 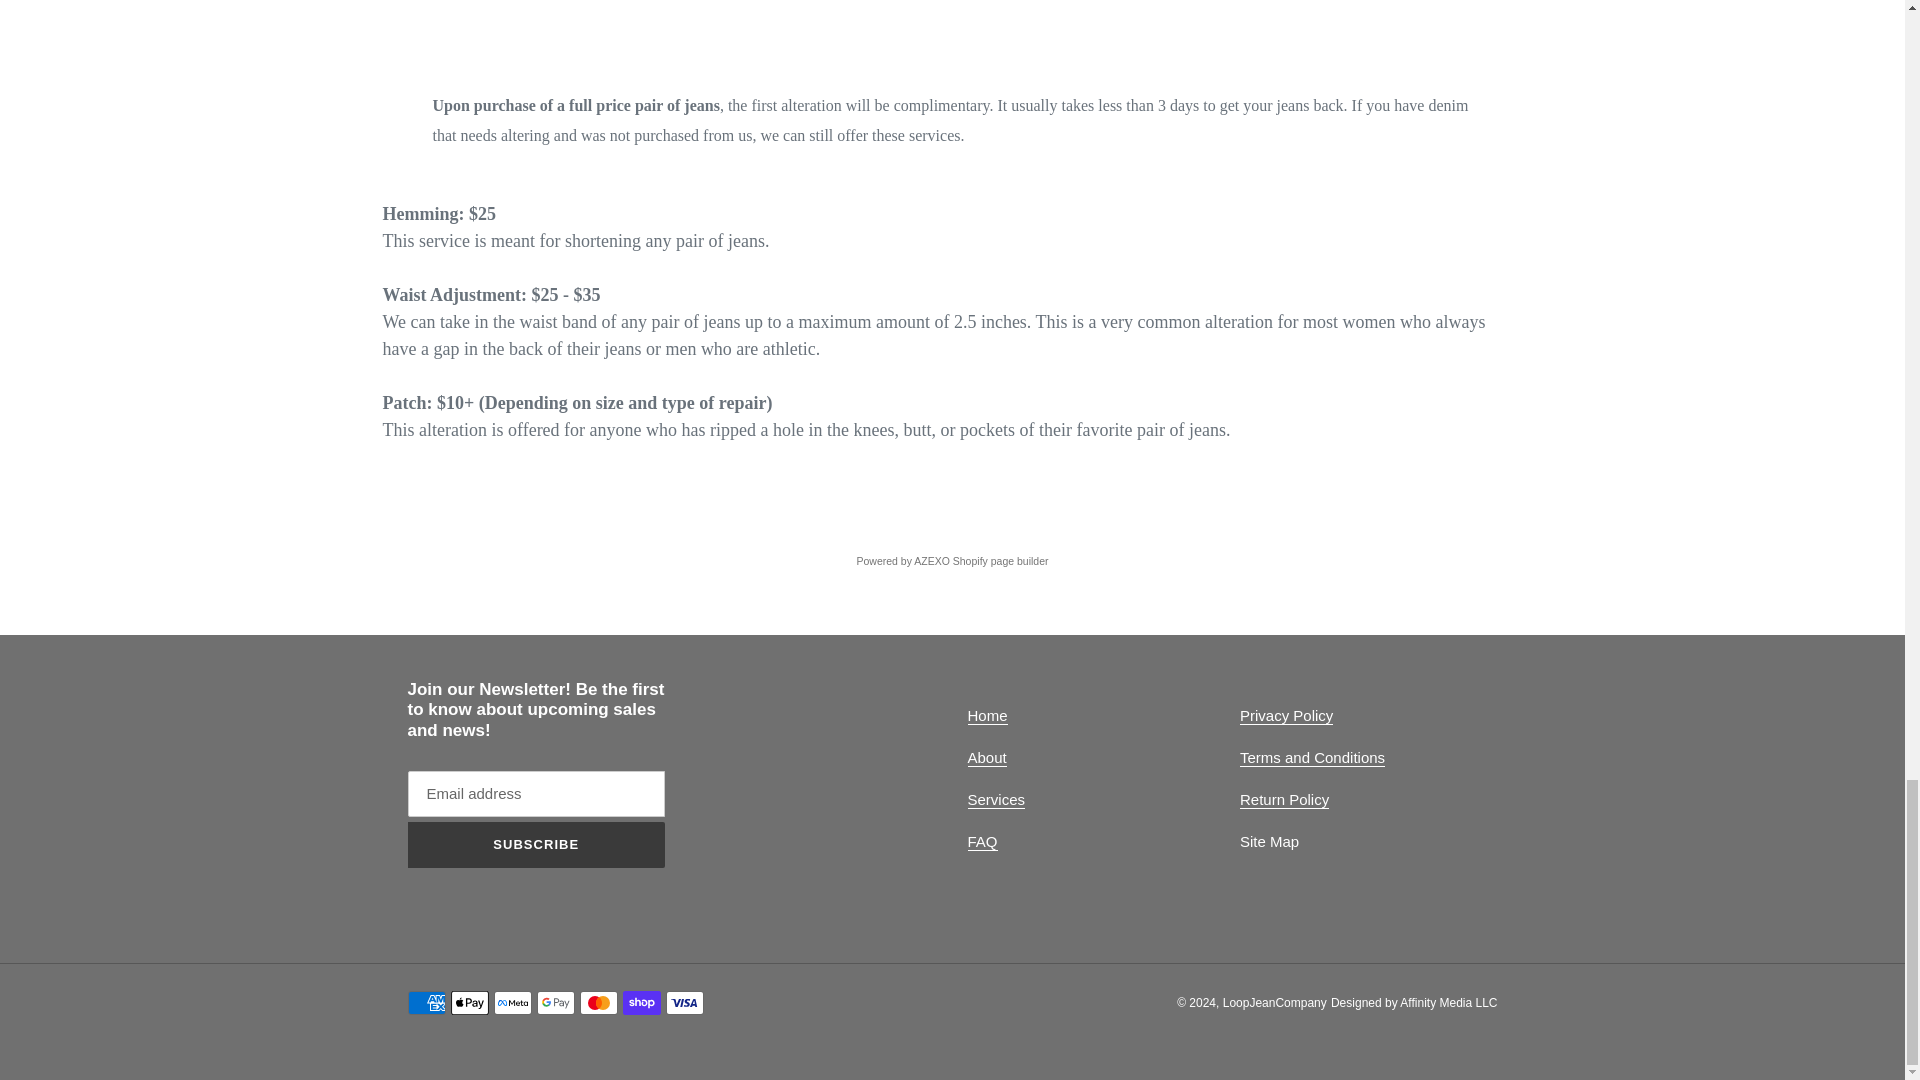 I want to click on AZEXO, so click(x=932, y=561).